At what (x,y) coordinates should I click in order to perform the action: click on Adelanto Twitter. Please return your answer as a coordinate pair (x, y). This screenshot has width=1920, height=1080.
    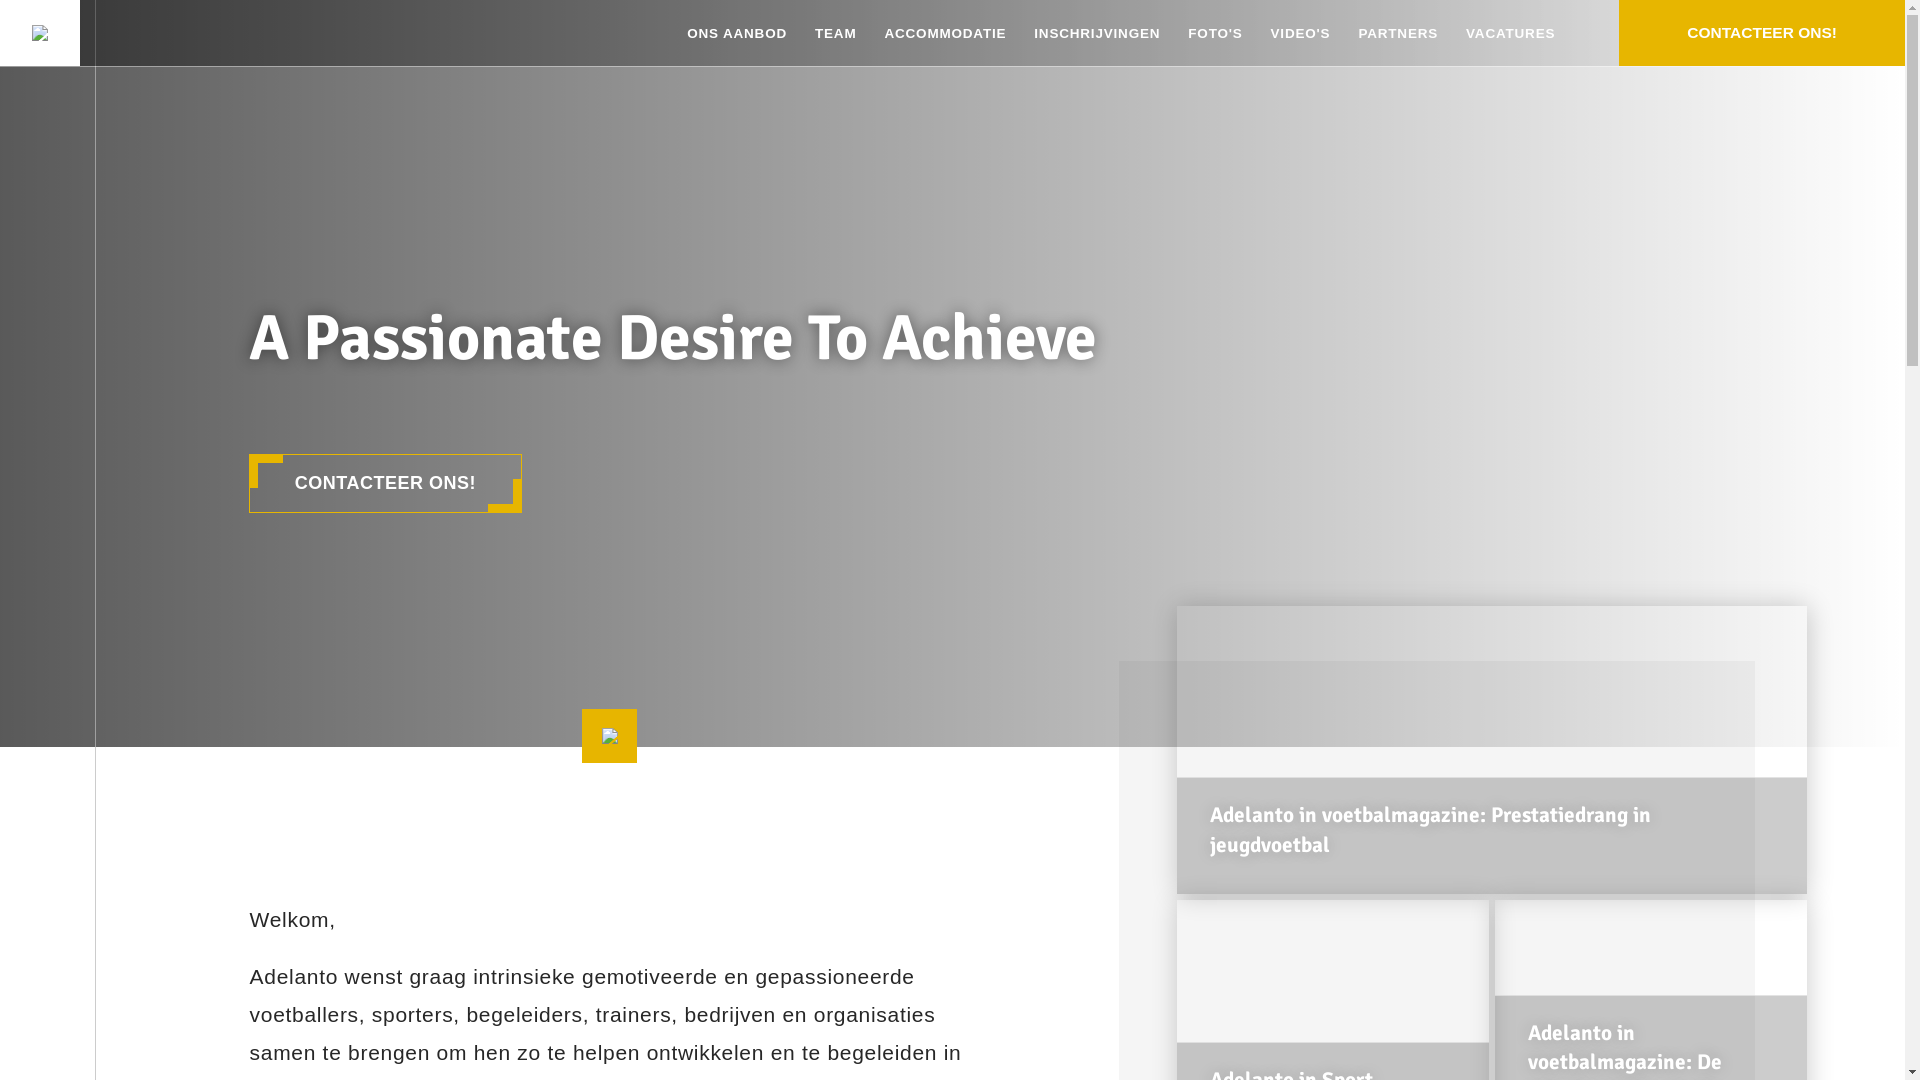
    Looking at the image, I should click on (48, 699).